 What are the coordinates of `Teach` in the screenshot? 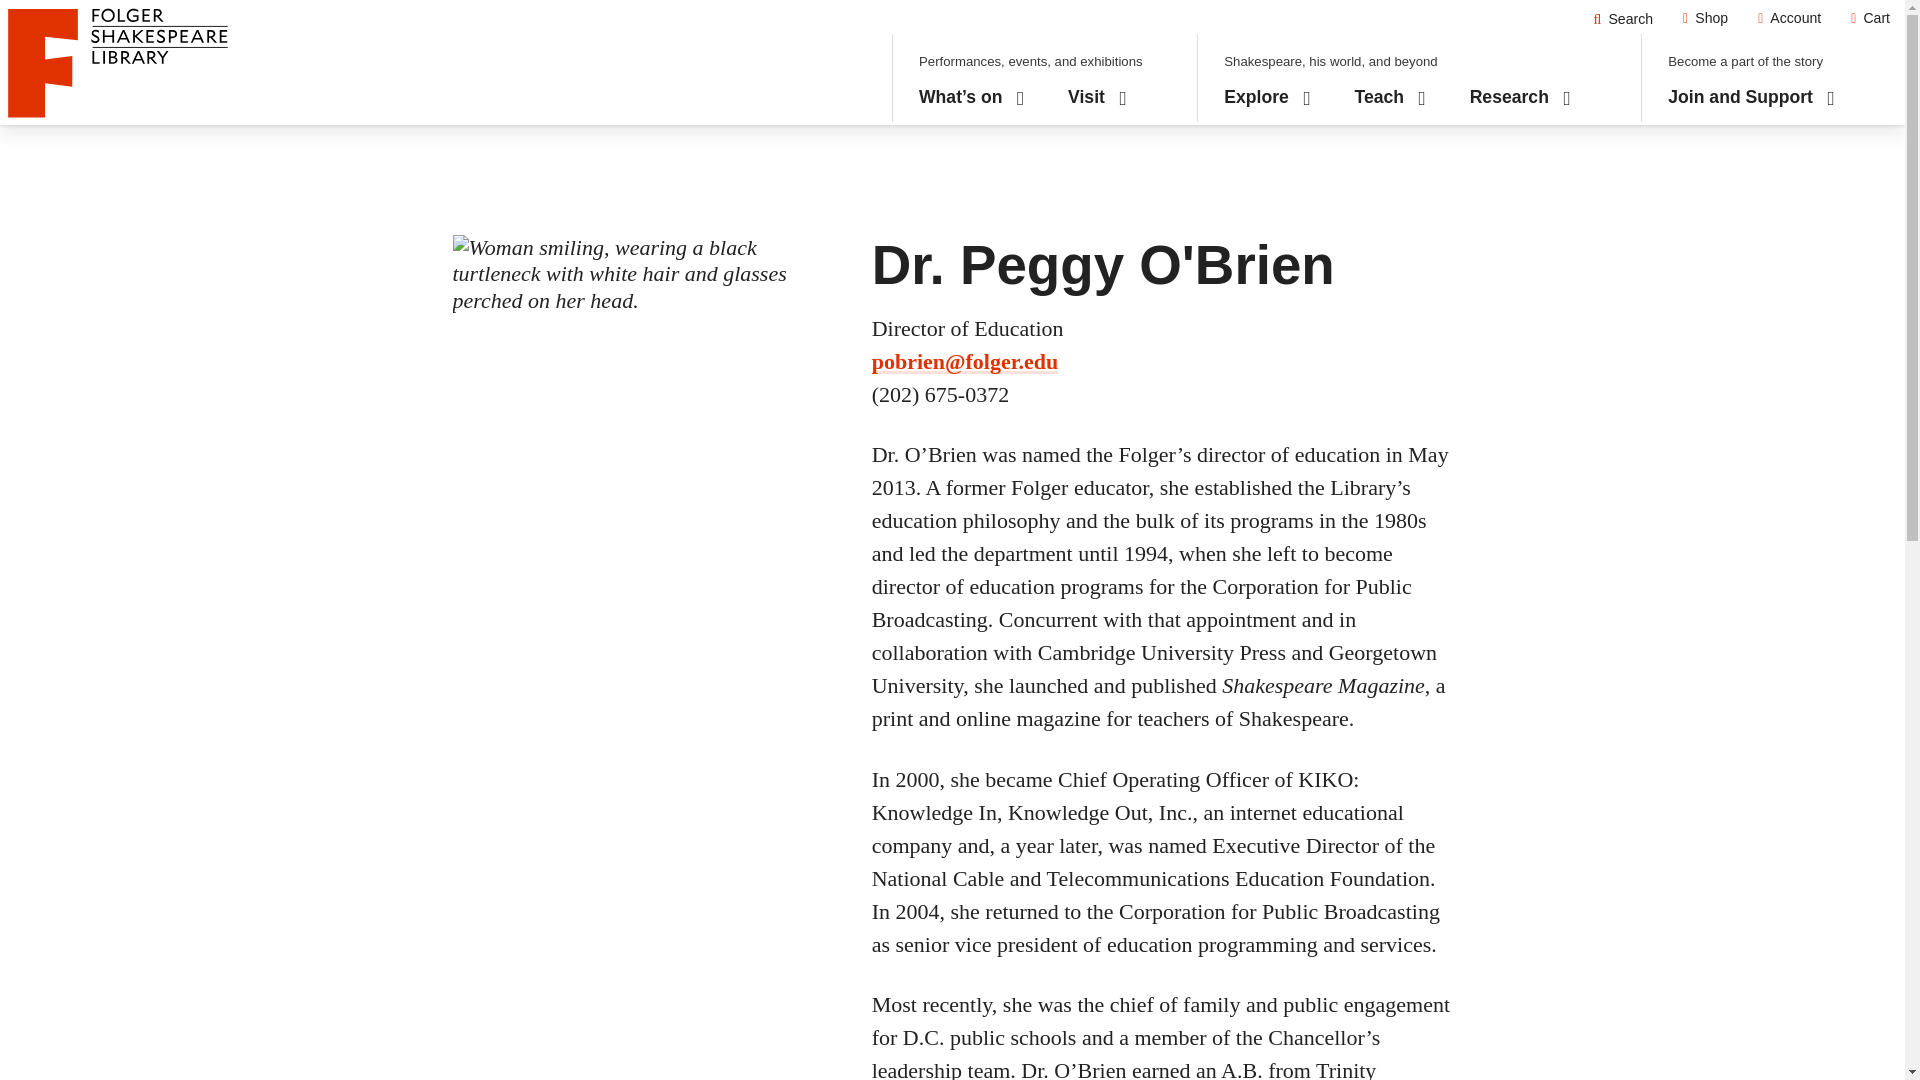 It's located at (1706, 18).